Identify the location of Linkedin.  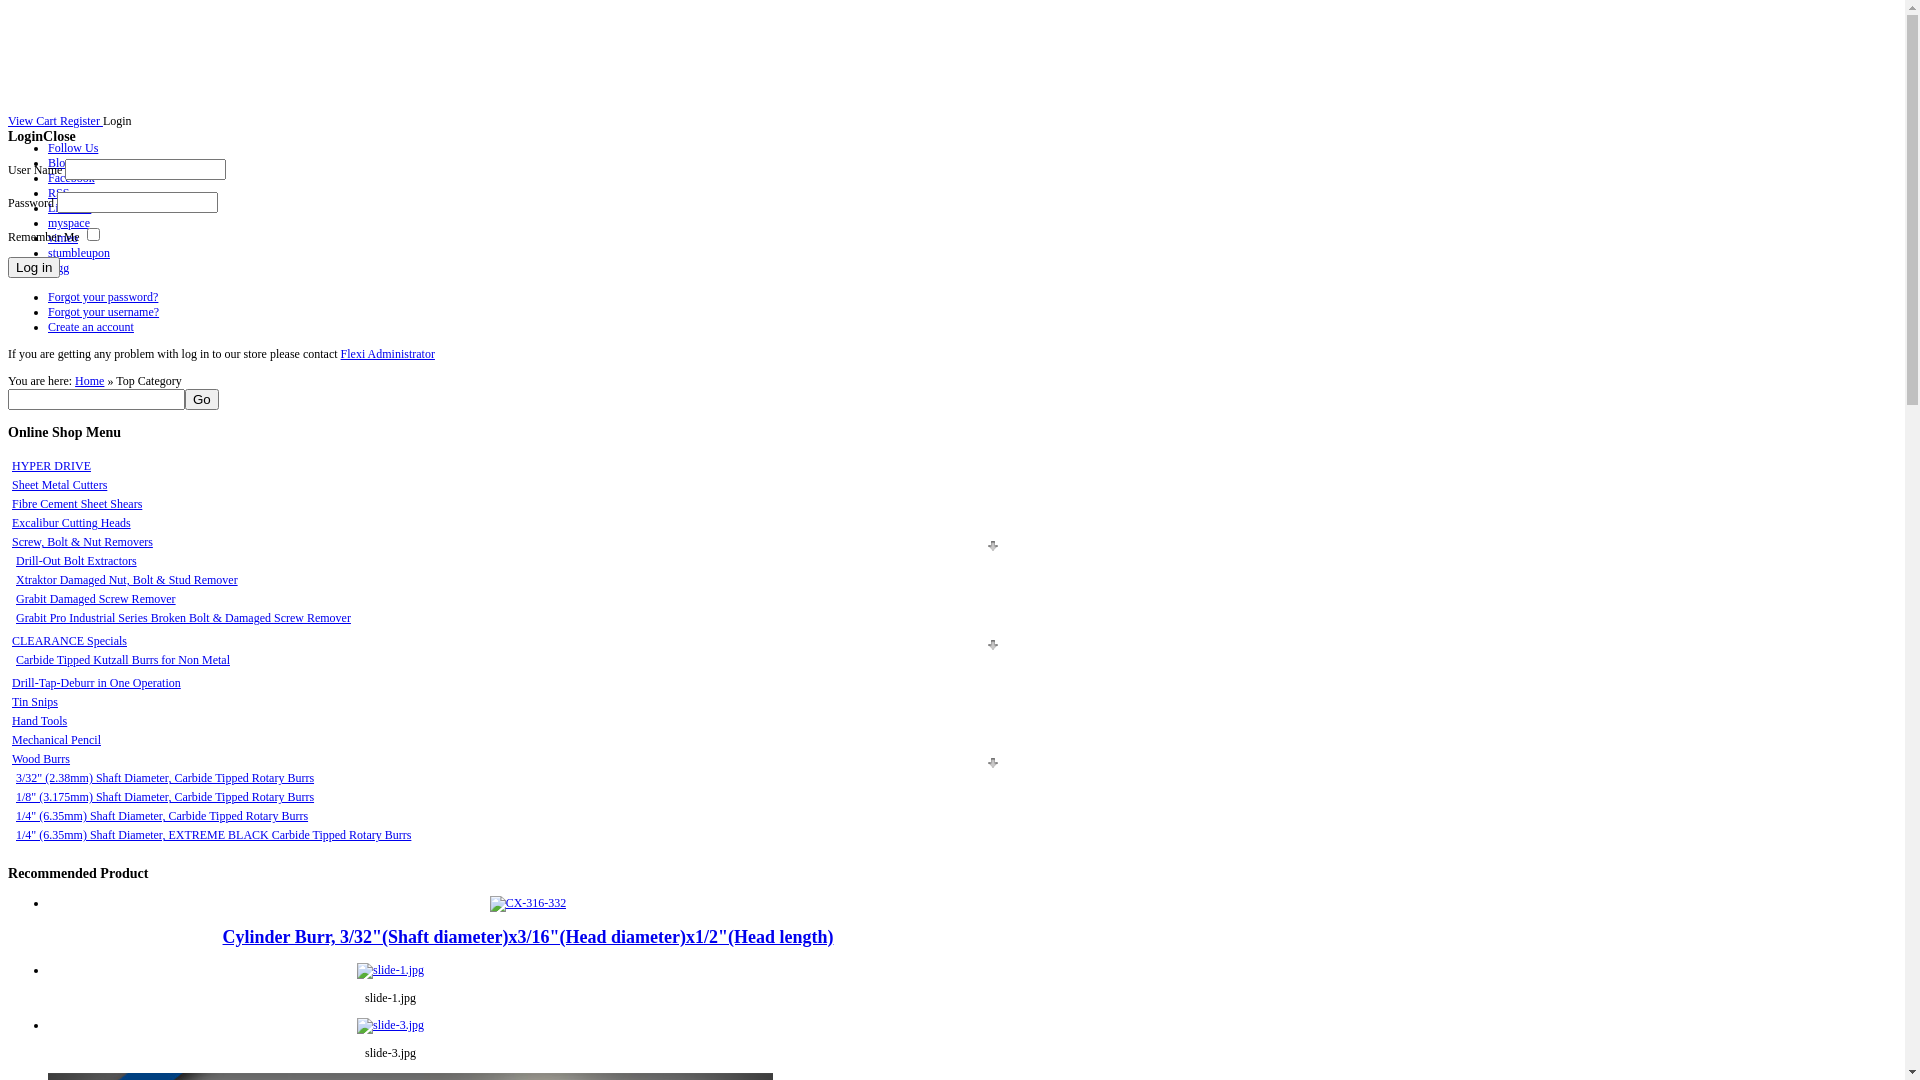
(70, 208).